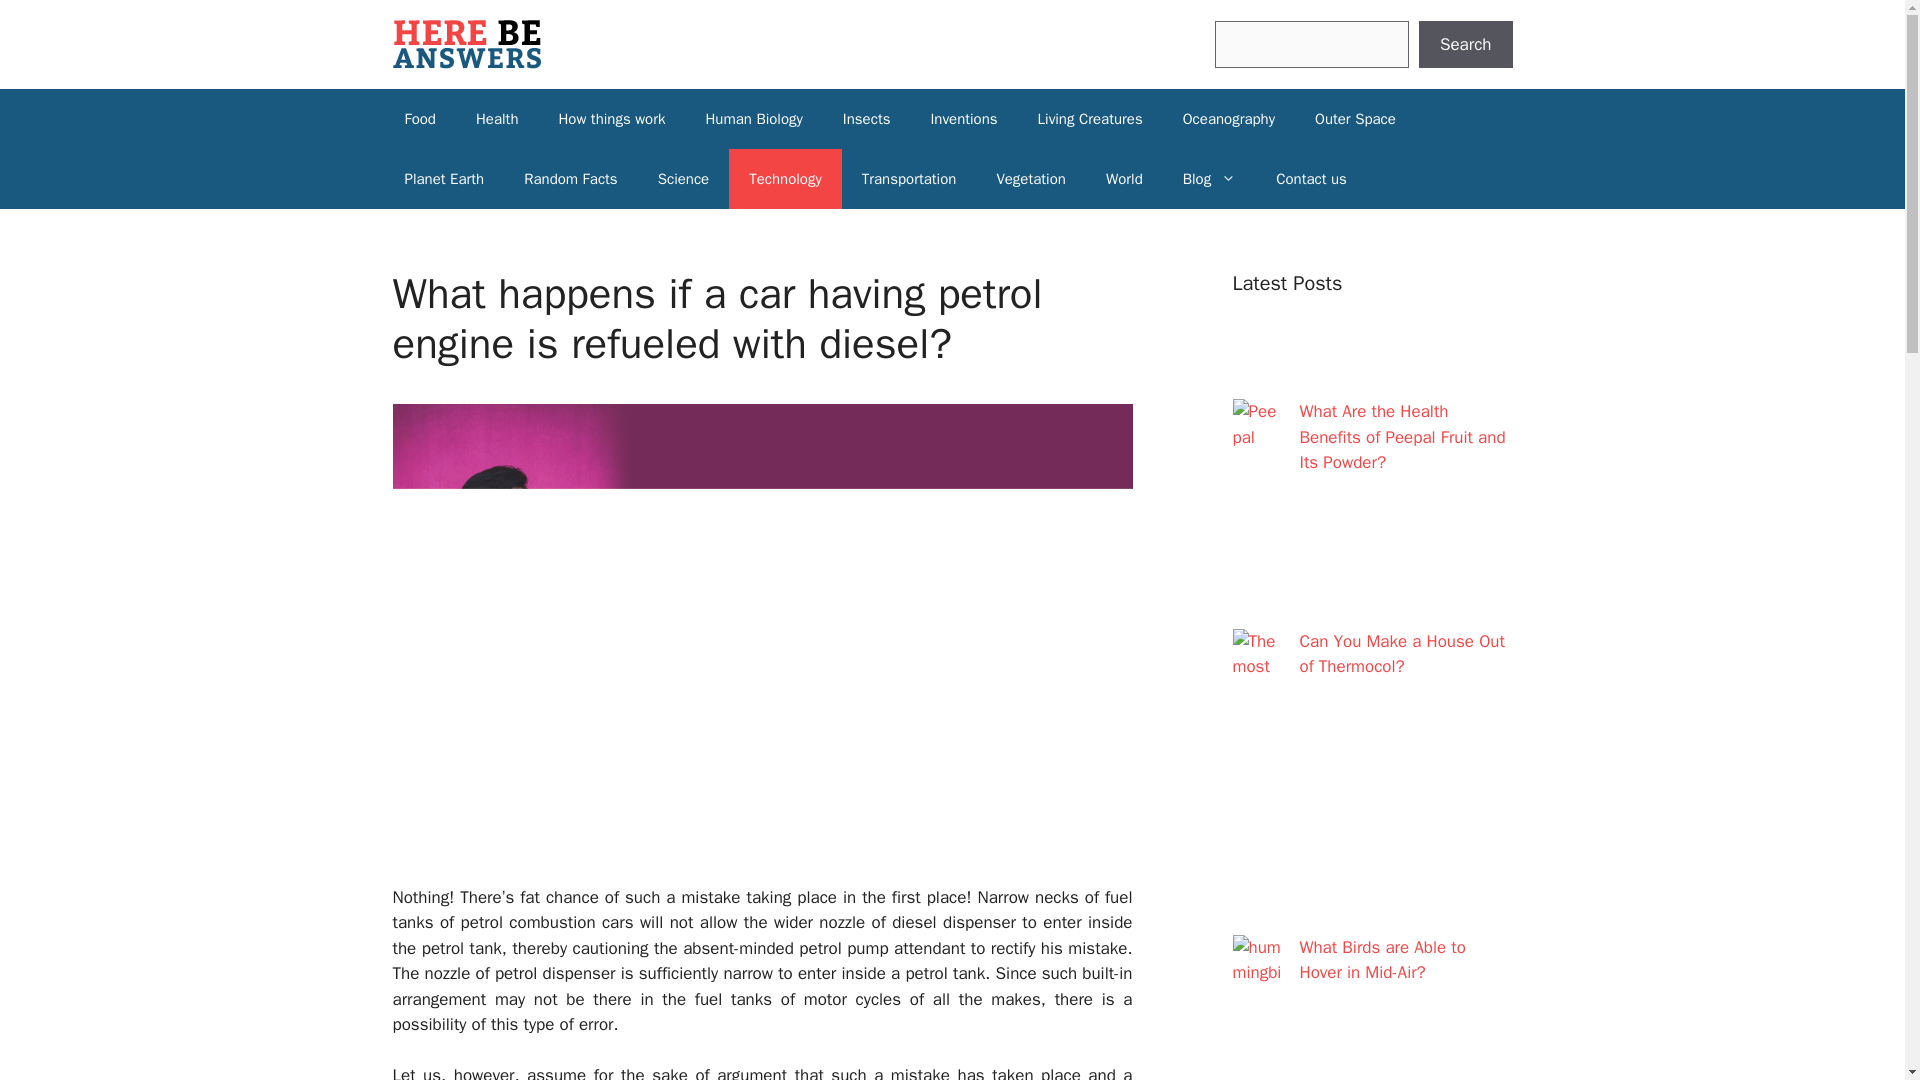 The height and width of the screenshot is (1080, 1920). I want to click on How things work, so click(611, 118).